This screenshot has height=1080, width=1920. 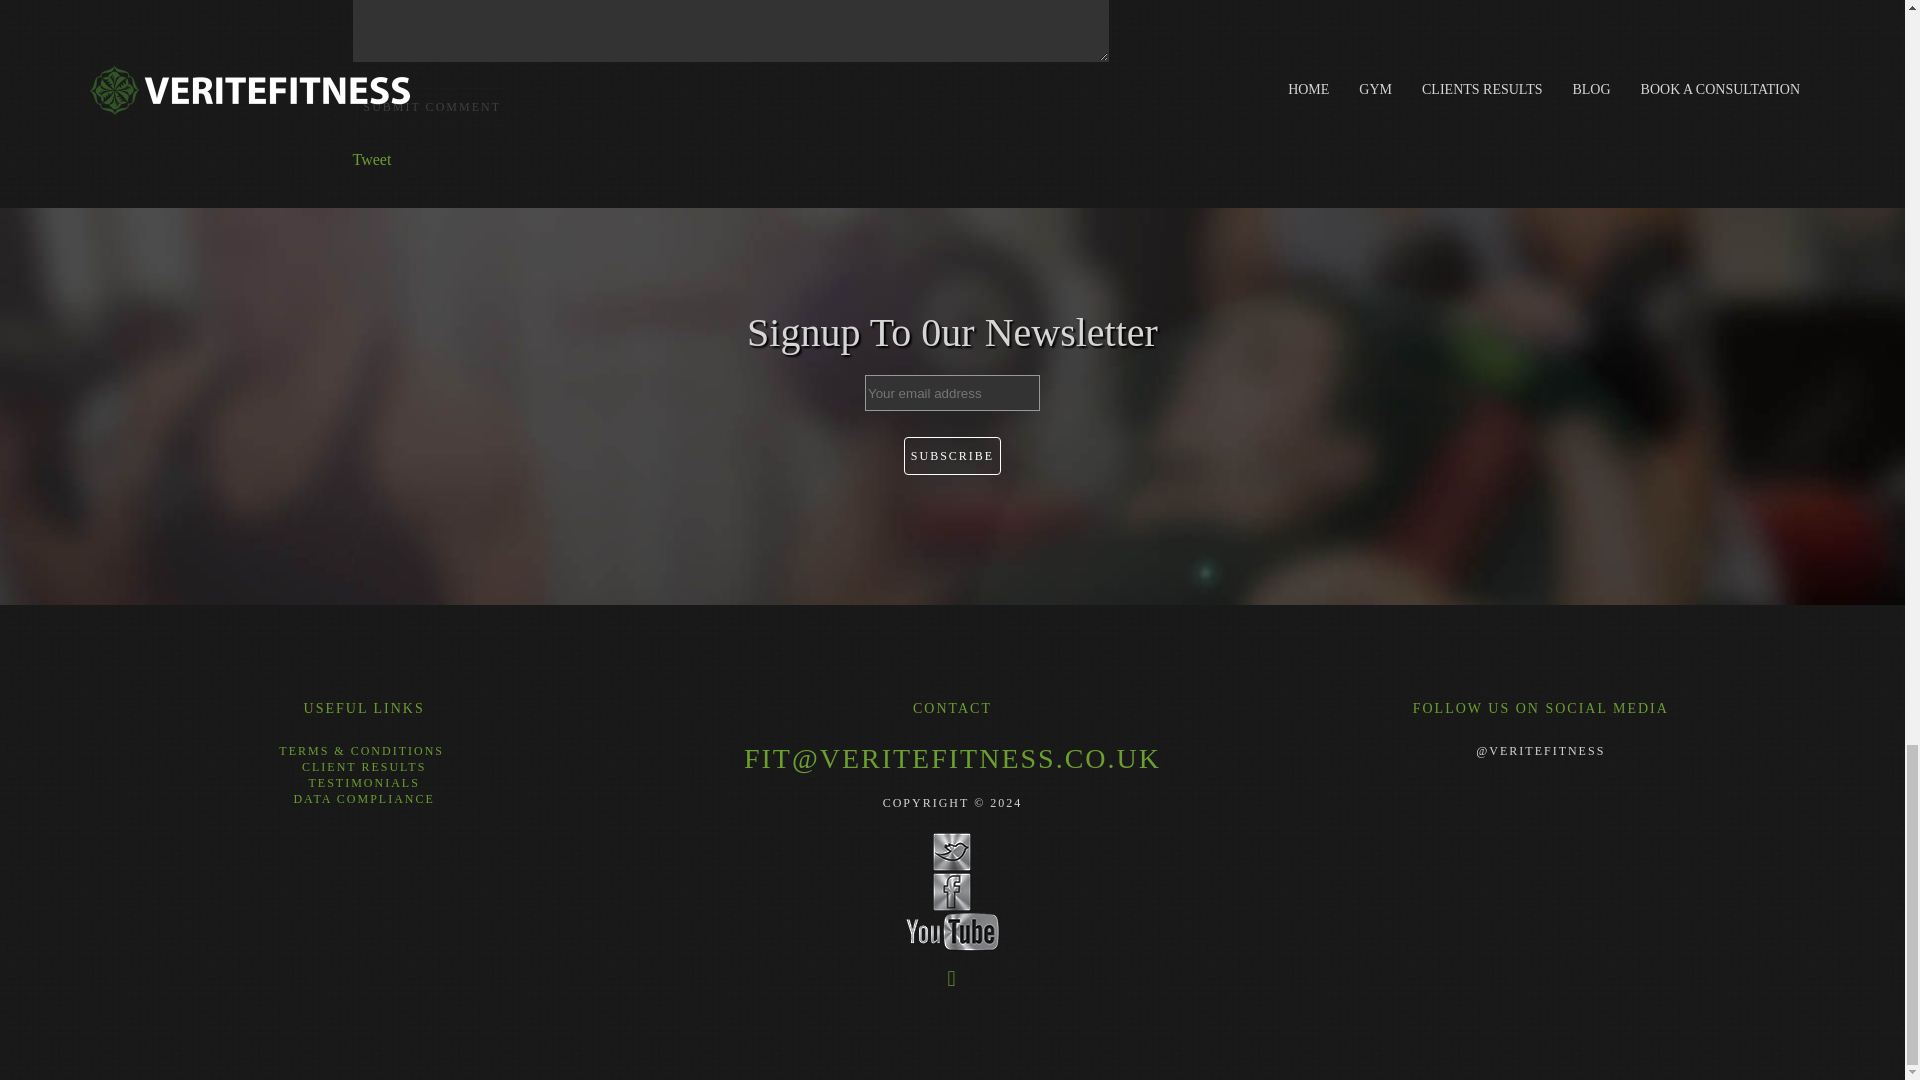 What do you see at coordinates (371, 160) in the screenshot?
I see `Tweet` at bounding box center [371, 160].